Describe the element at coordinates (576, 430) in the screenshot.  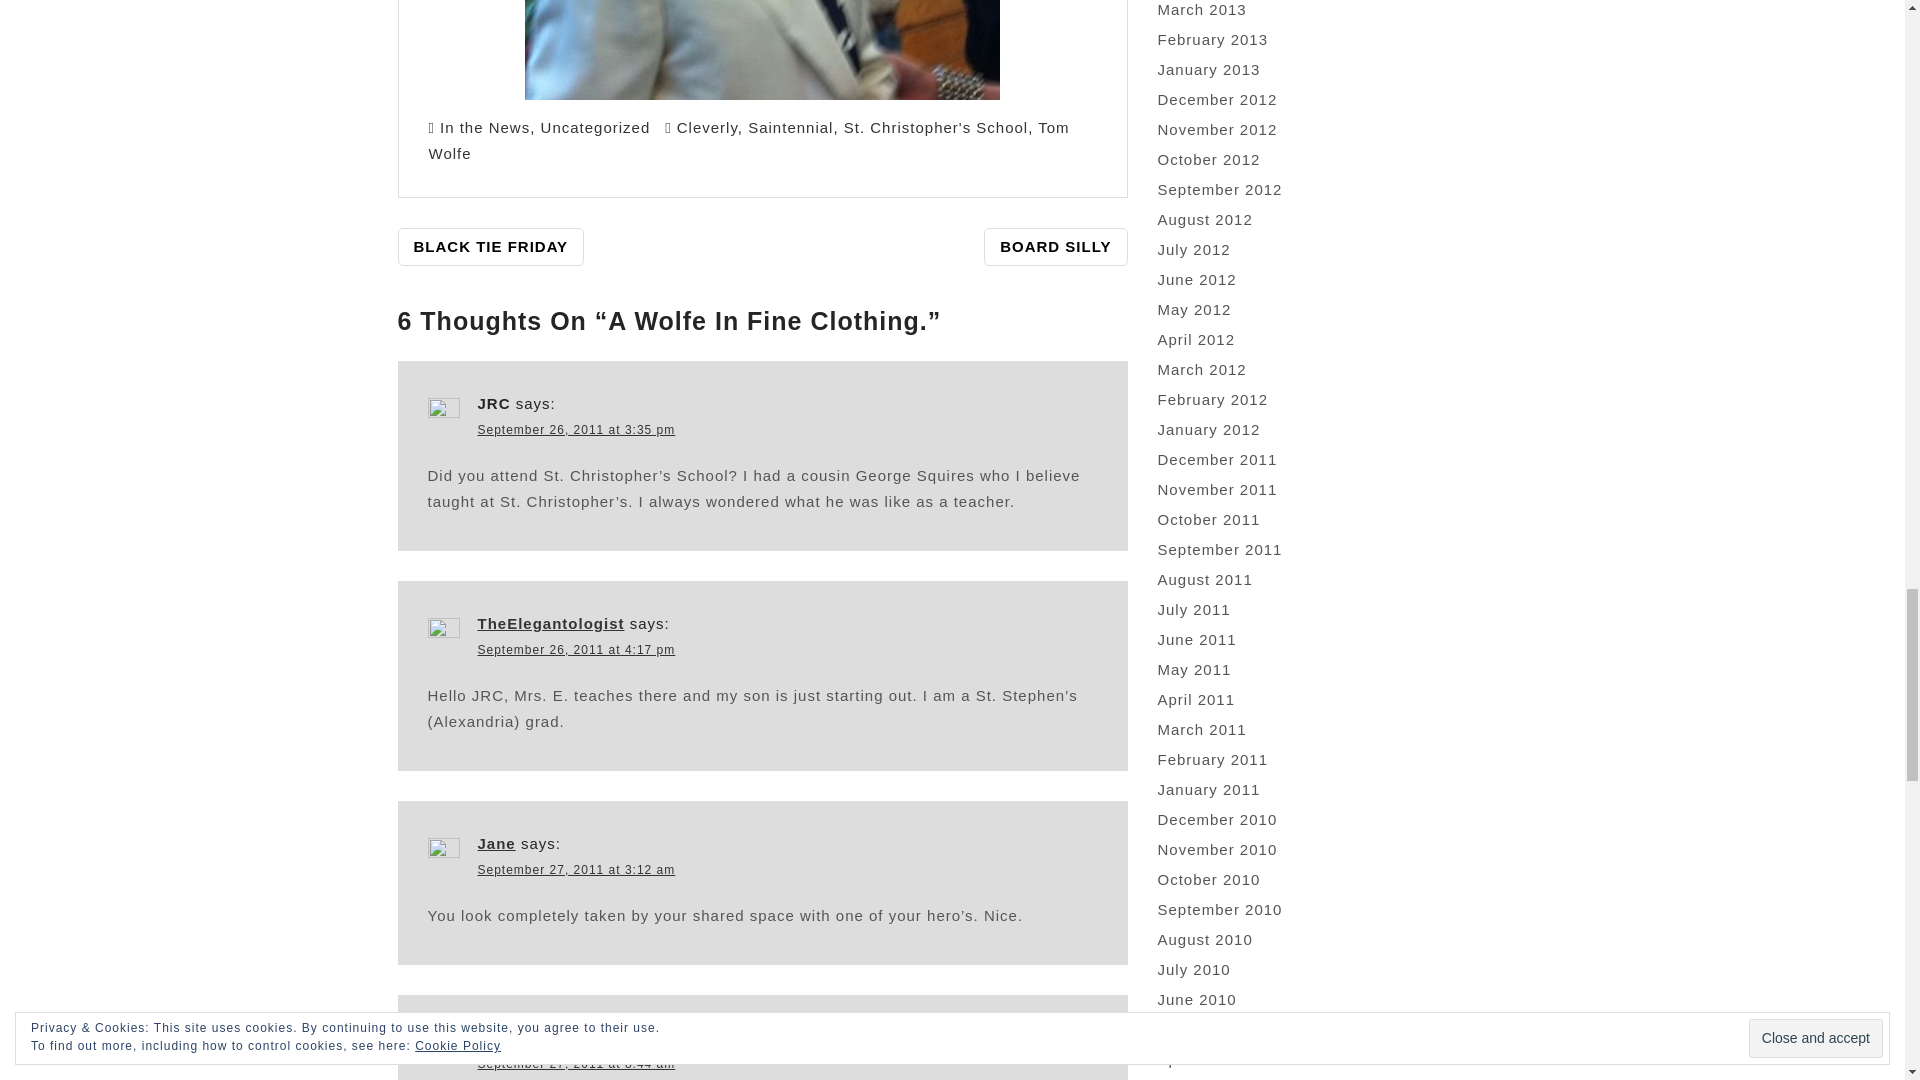
I see `September 26, 2011 at 3:35 pm` at that location.